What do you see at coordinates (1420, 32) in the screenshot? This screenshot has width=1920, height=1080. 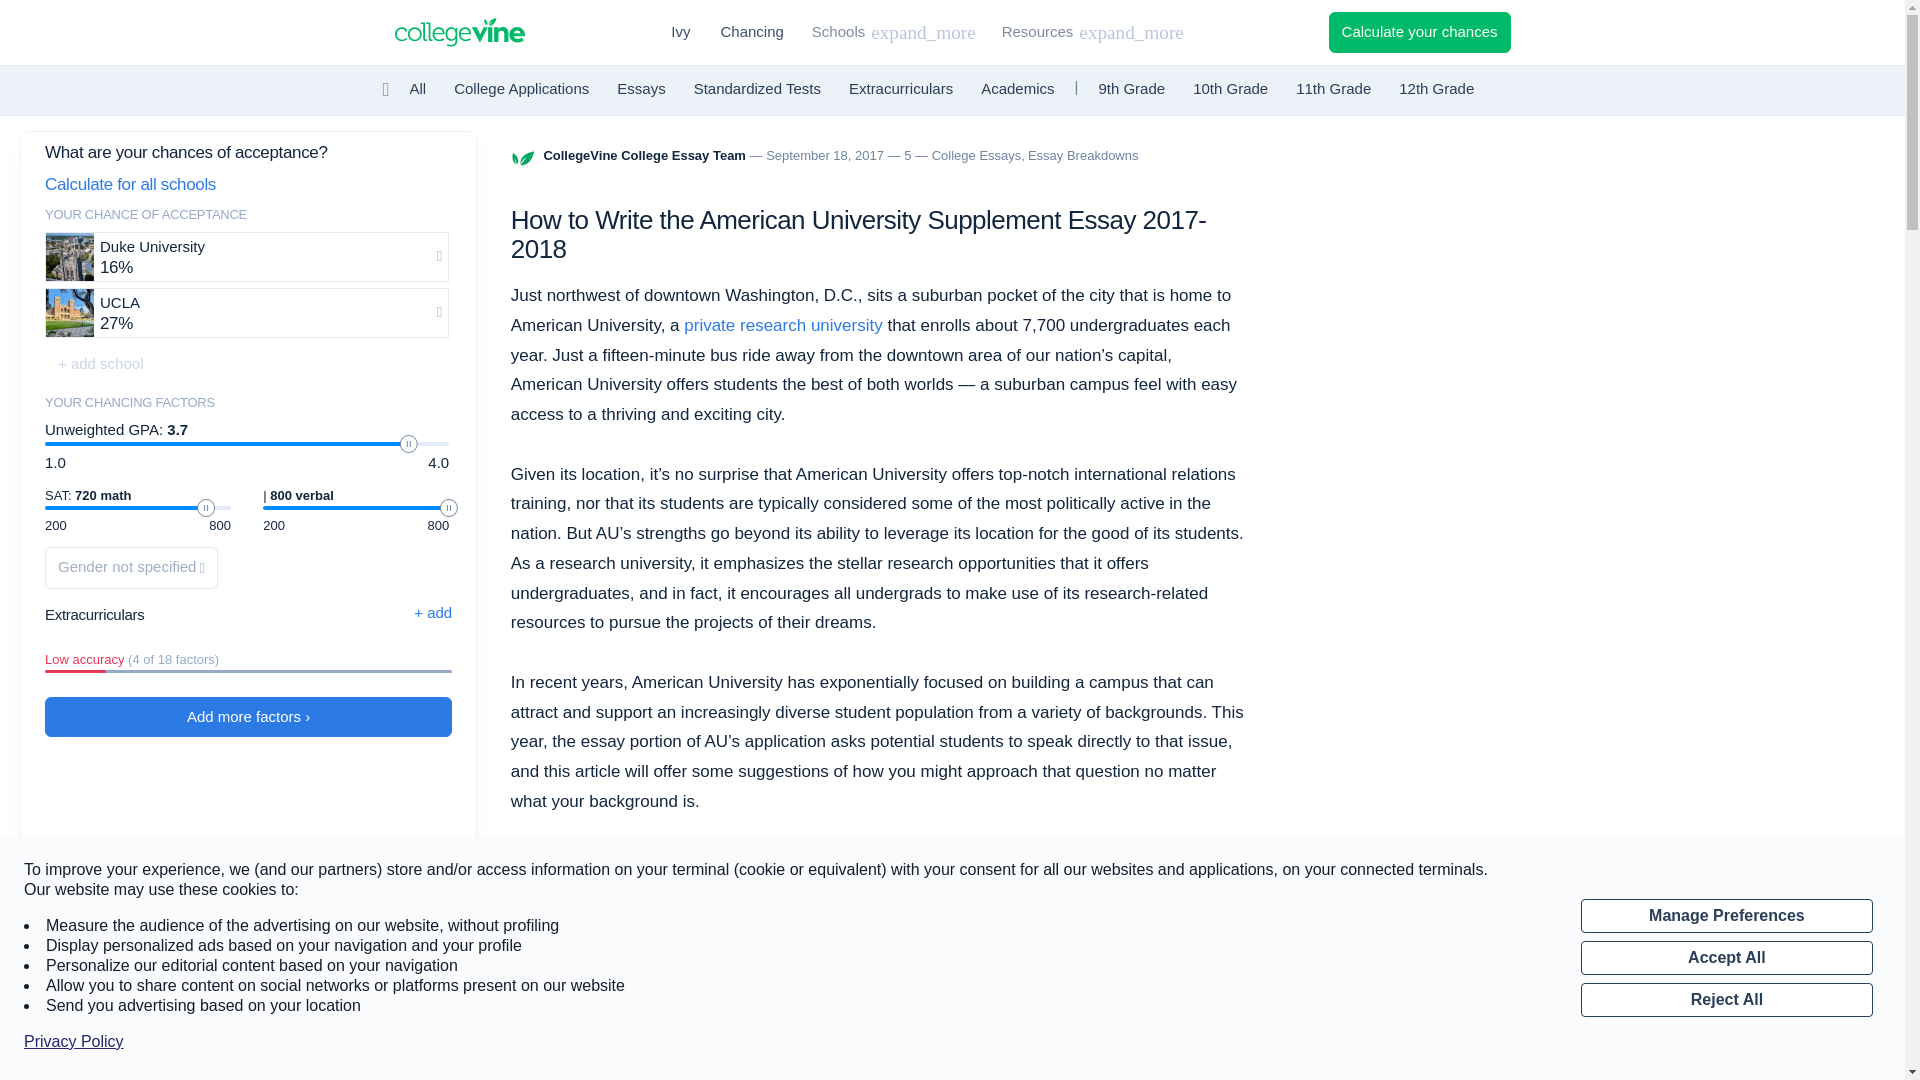 I see `Calculate your chances` at bounding box center [1420, 32].